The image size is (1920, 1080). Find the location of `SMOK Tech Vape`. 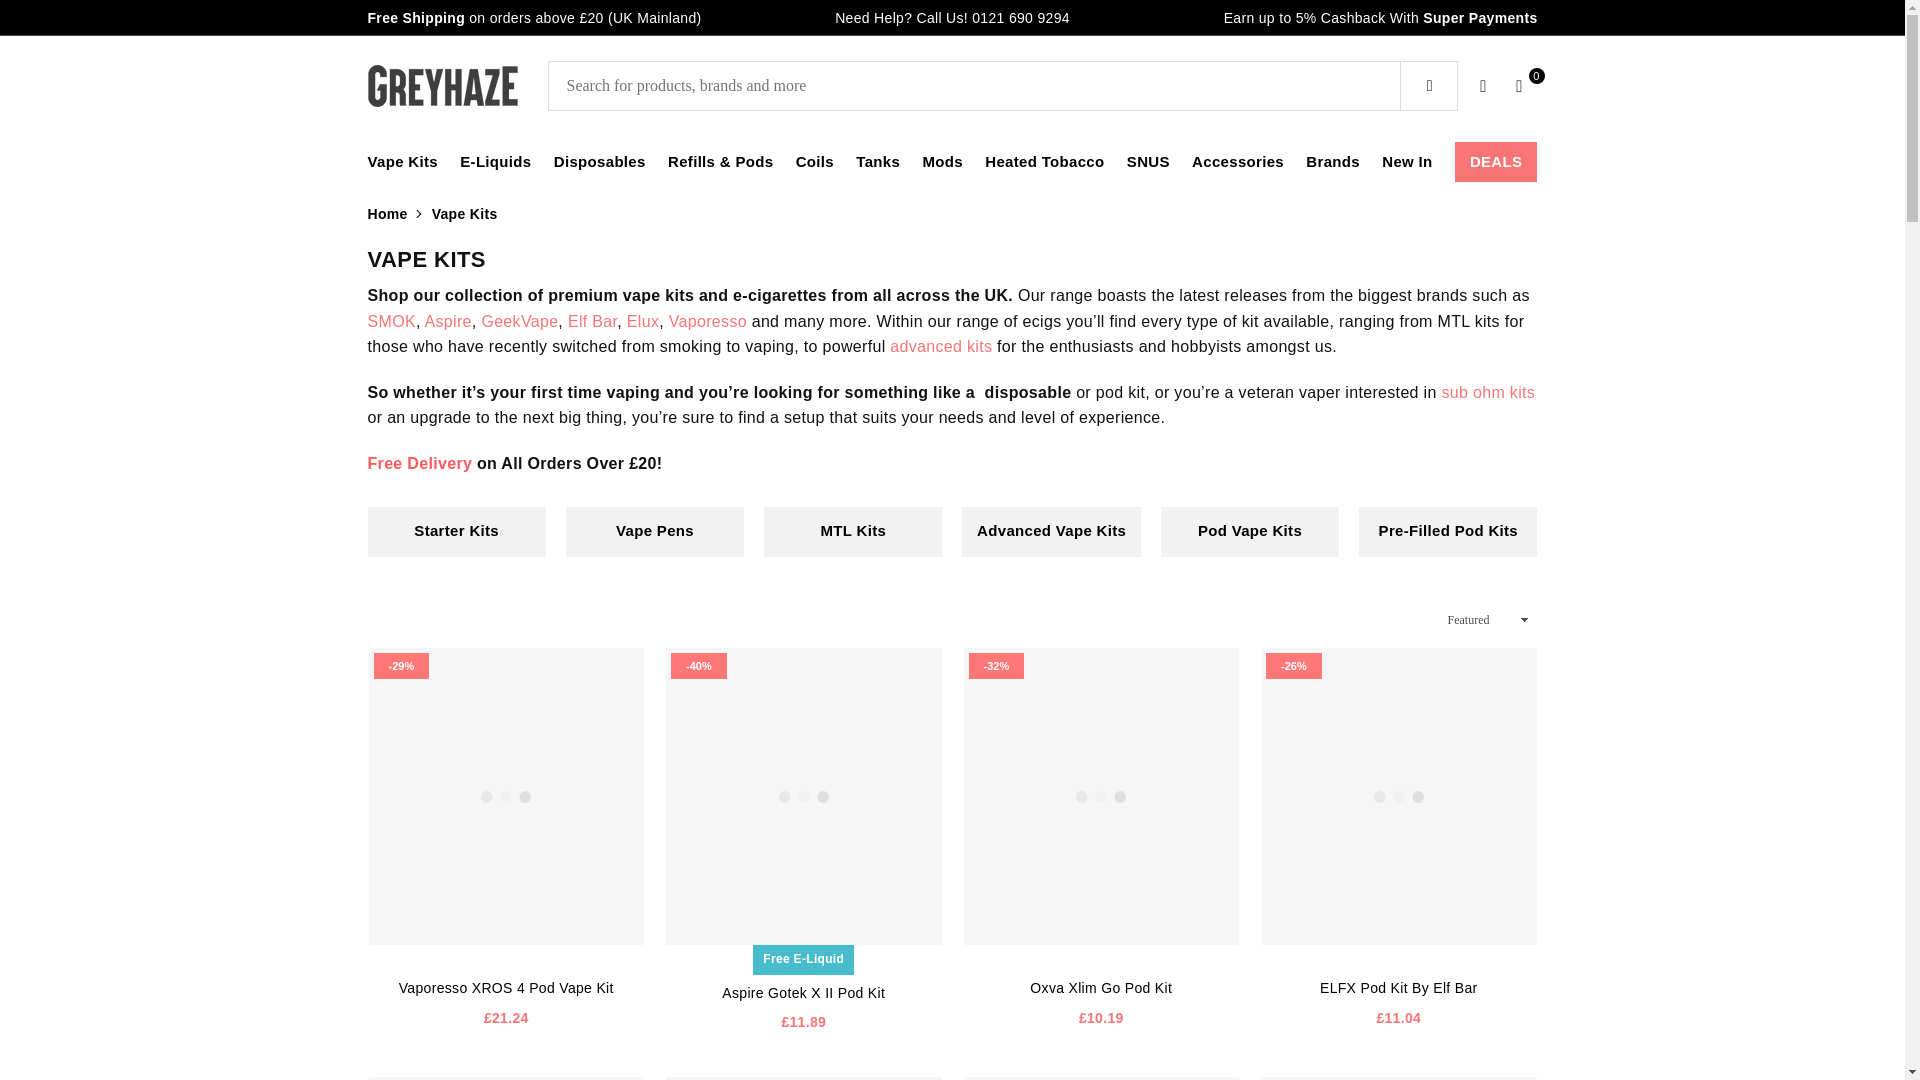

SMOK Tech Vape is located at coordinates (392, 322).